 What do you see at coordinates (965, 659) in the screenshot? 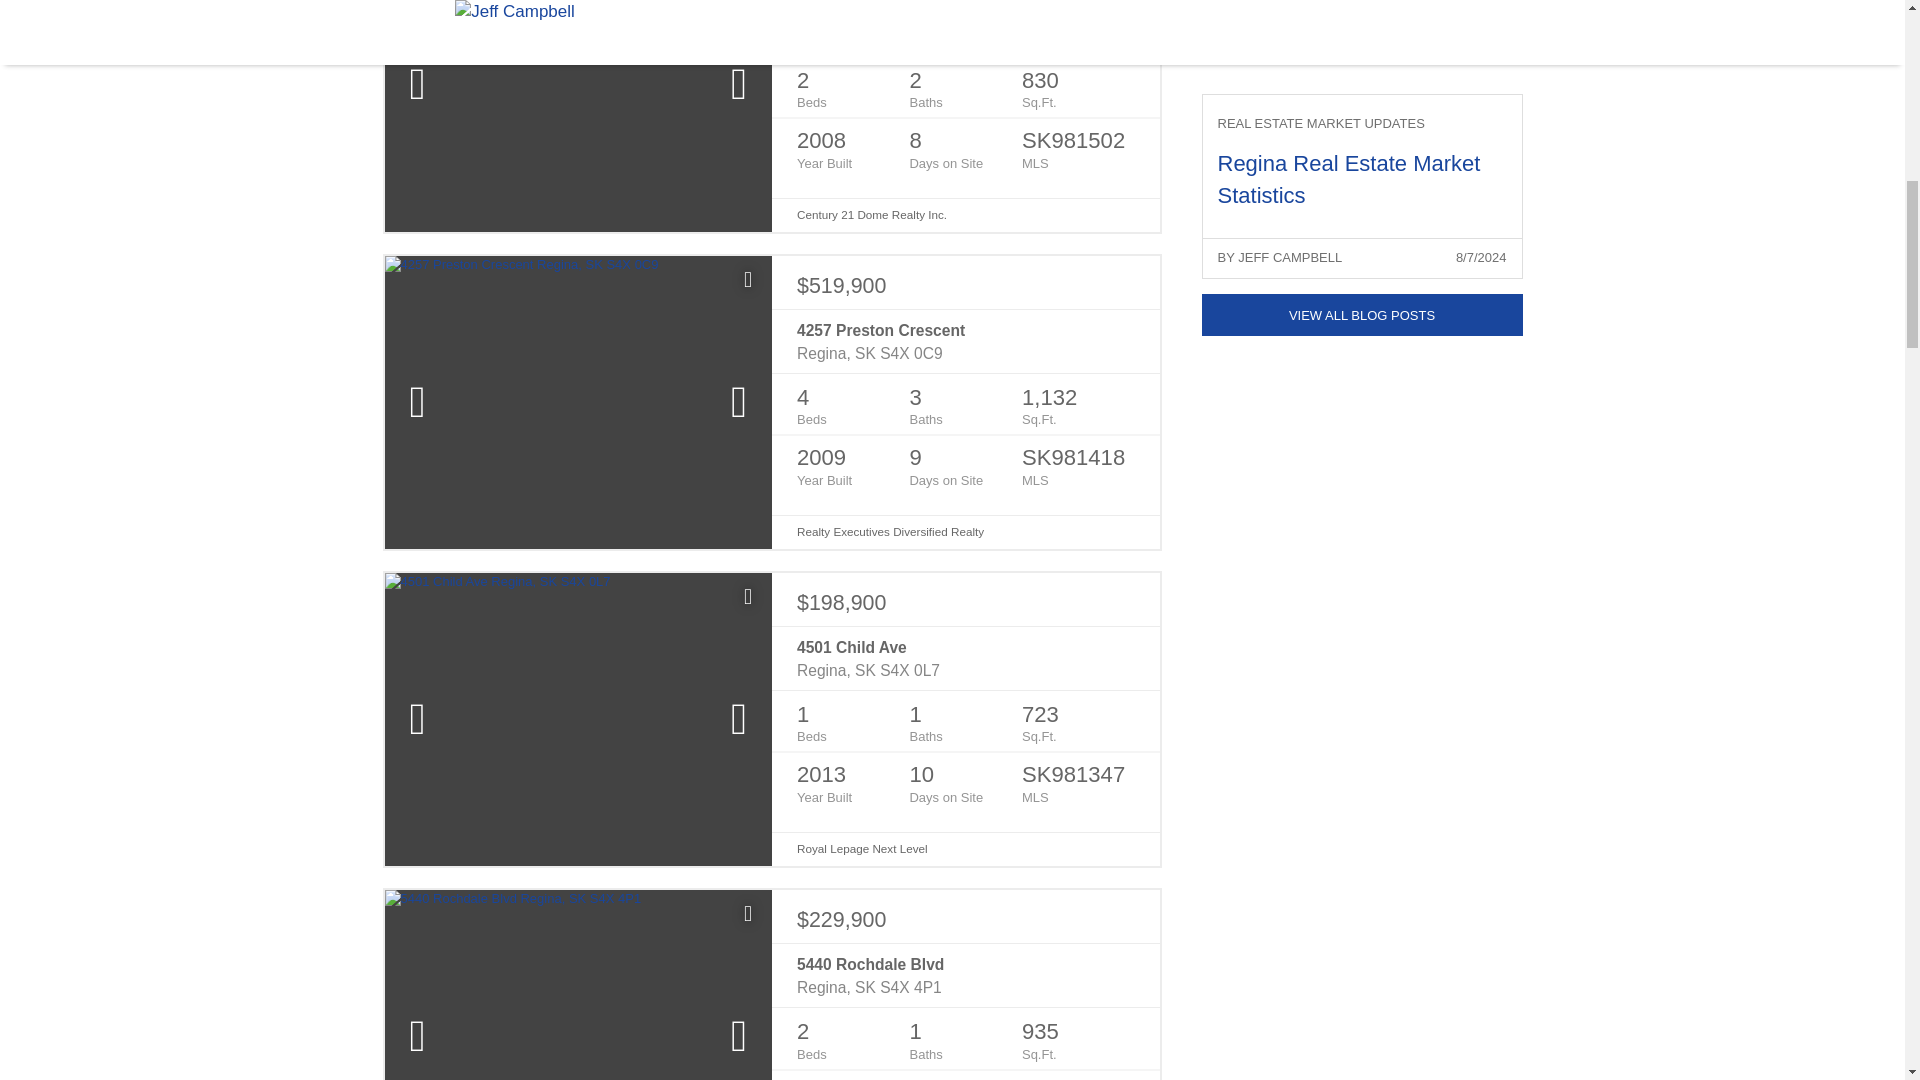
I see `4501 Child Ave Regina,  SK S4X 0L7` at bounding box center [965, 659].